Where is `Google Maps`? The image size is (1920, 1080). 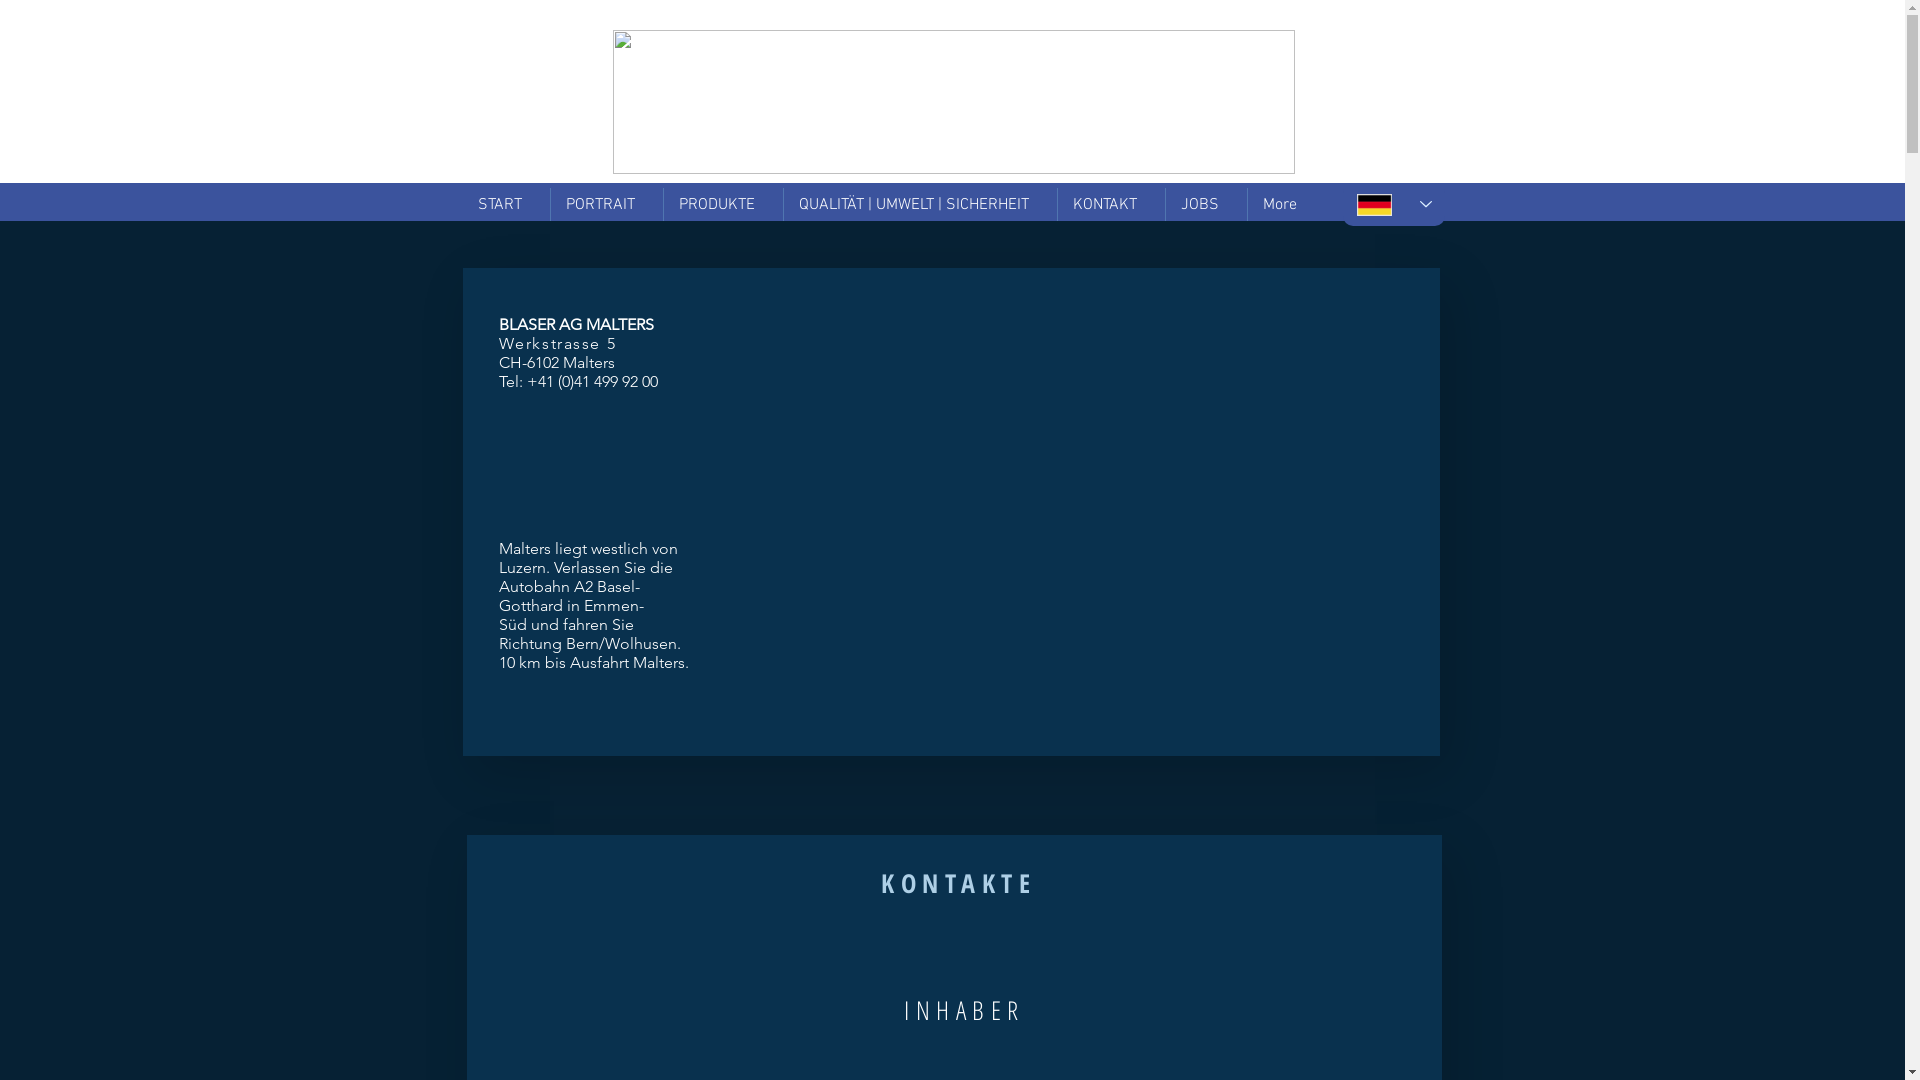 Google Maps is located at coordinates (1053, 500).